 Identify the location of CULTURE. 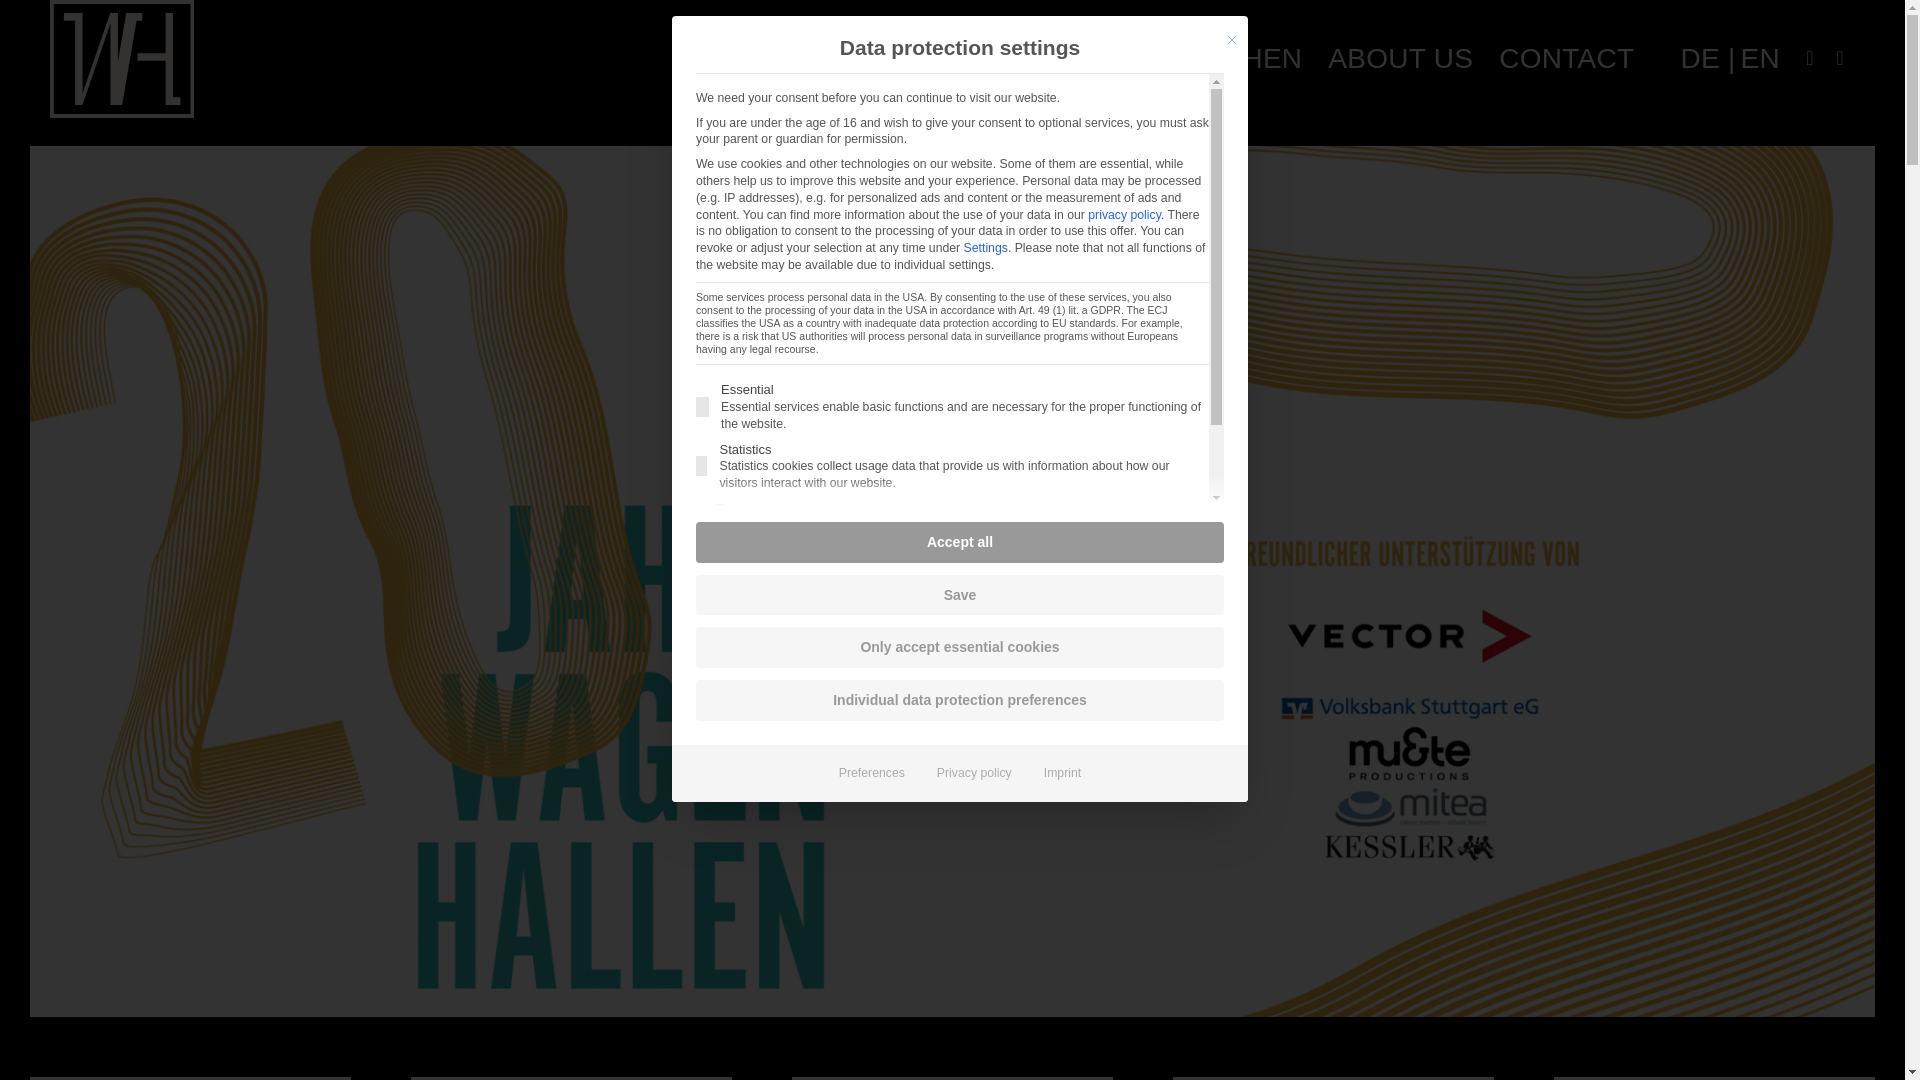
(812, 58).